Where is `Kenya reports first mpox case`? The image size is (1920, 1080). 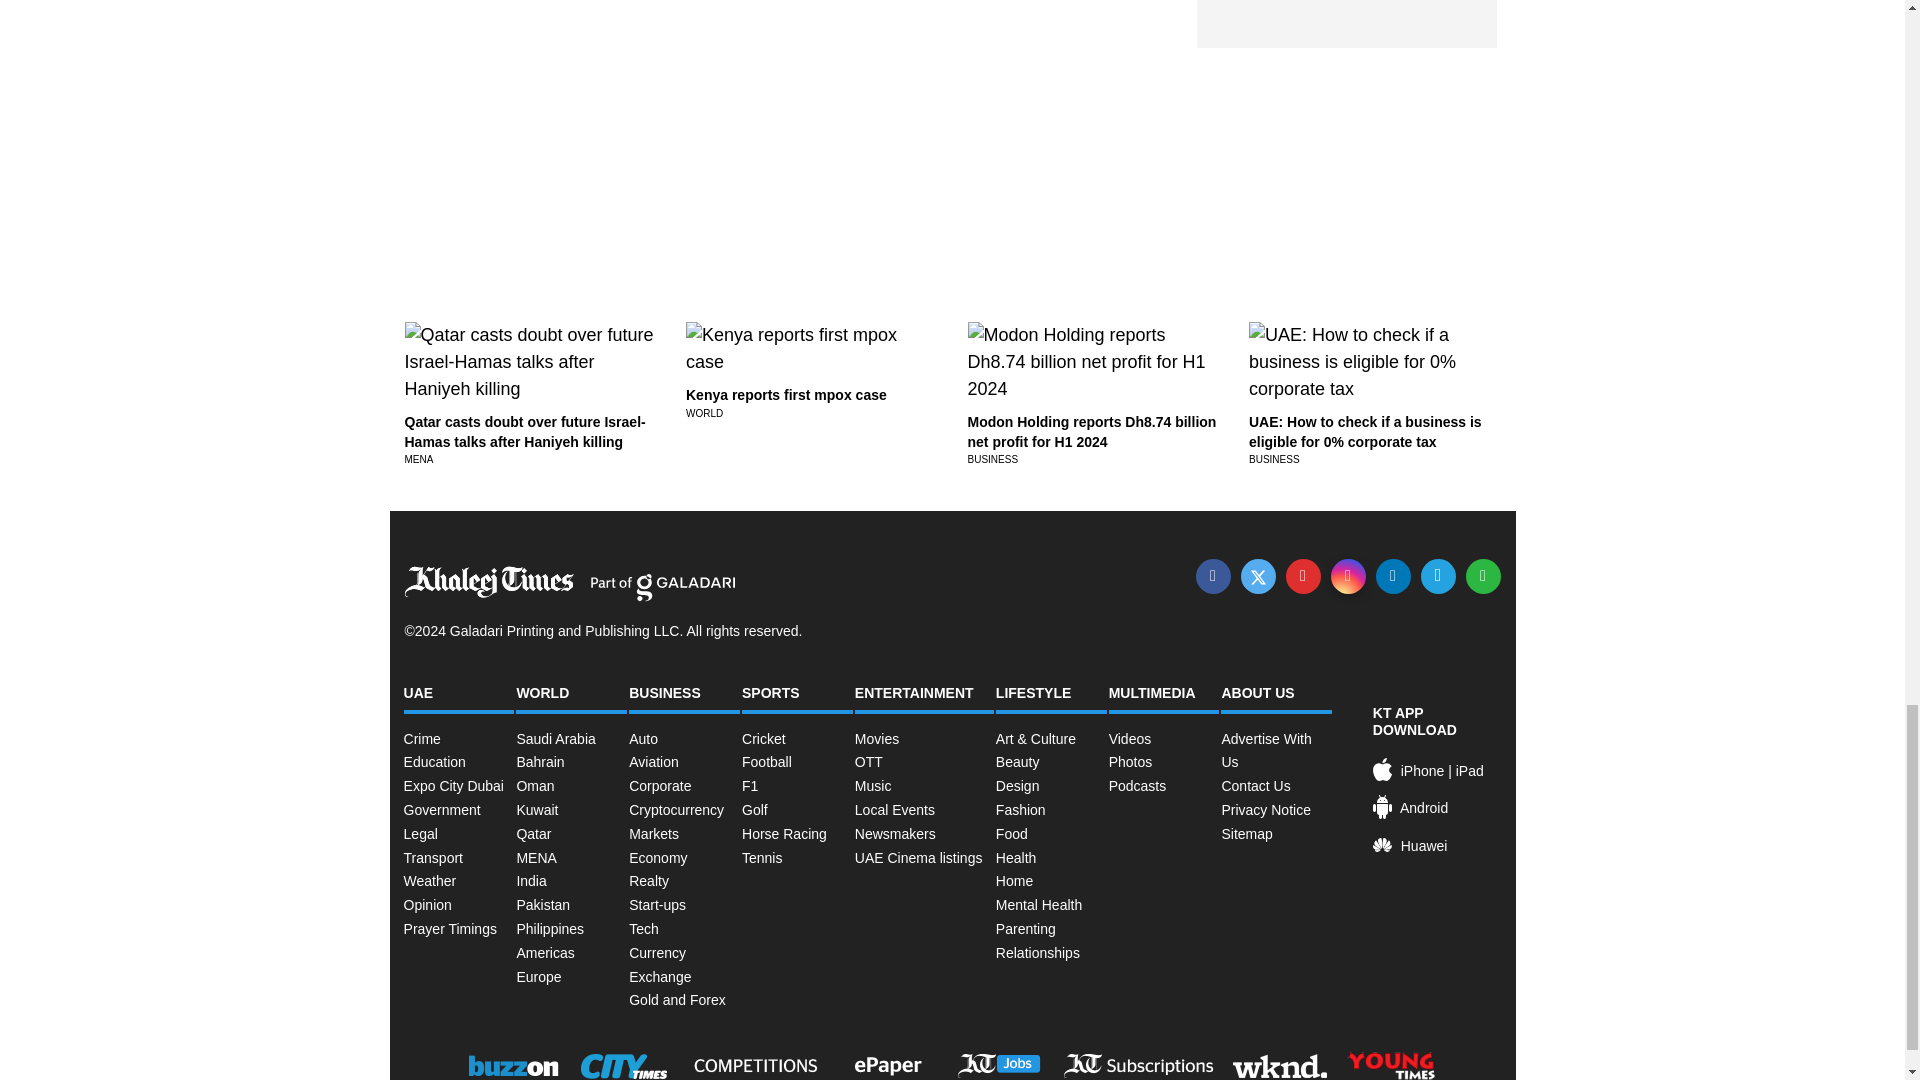
Kenya reports first mpox case is located at coordinates (786, 394).